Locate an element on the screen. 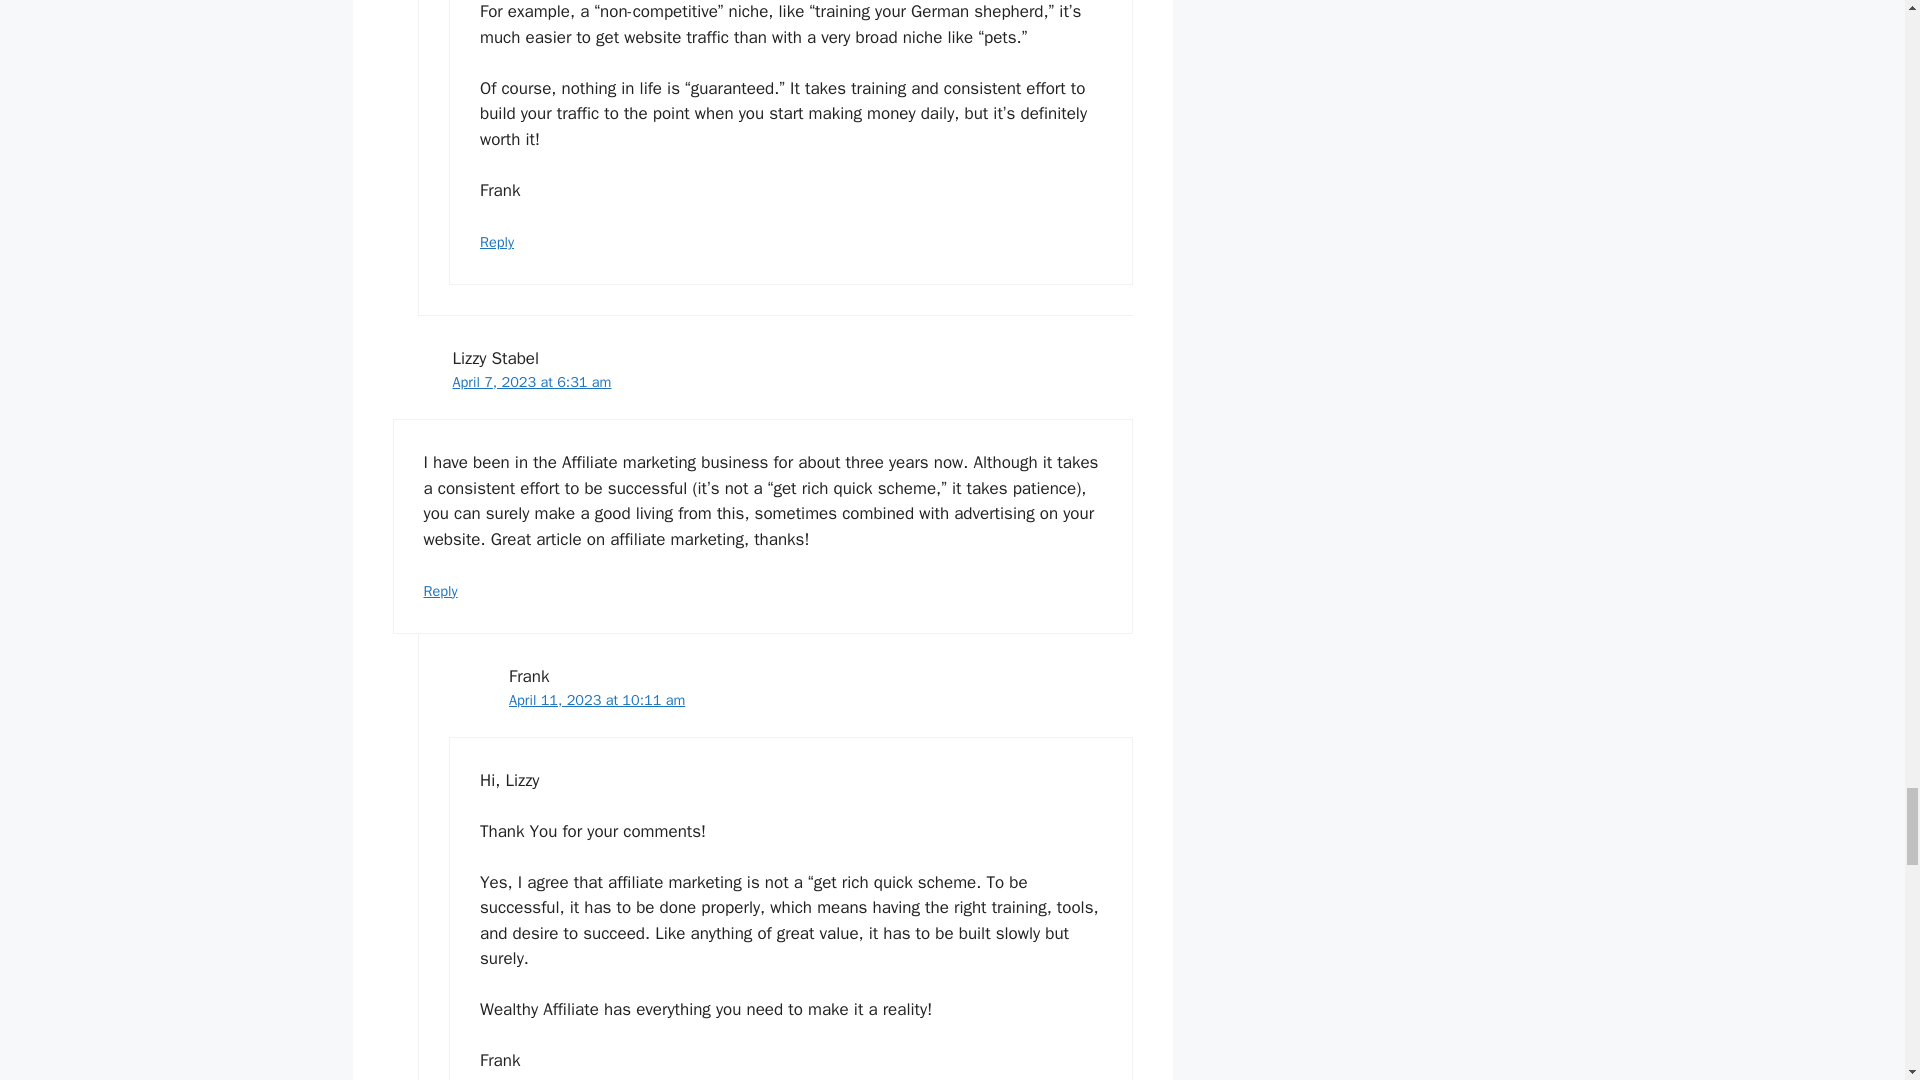  April 11, 2023 at 10:11 am is located at coordinates (596, 700).